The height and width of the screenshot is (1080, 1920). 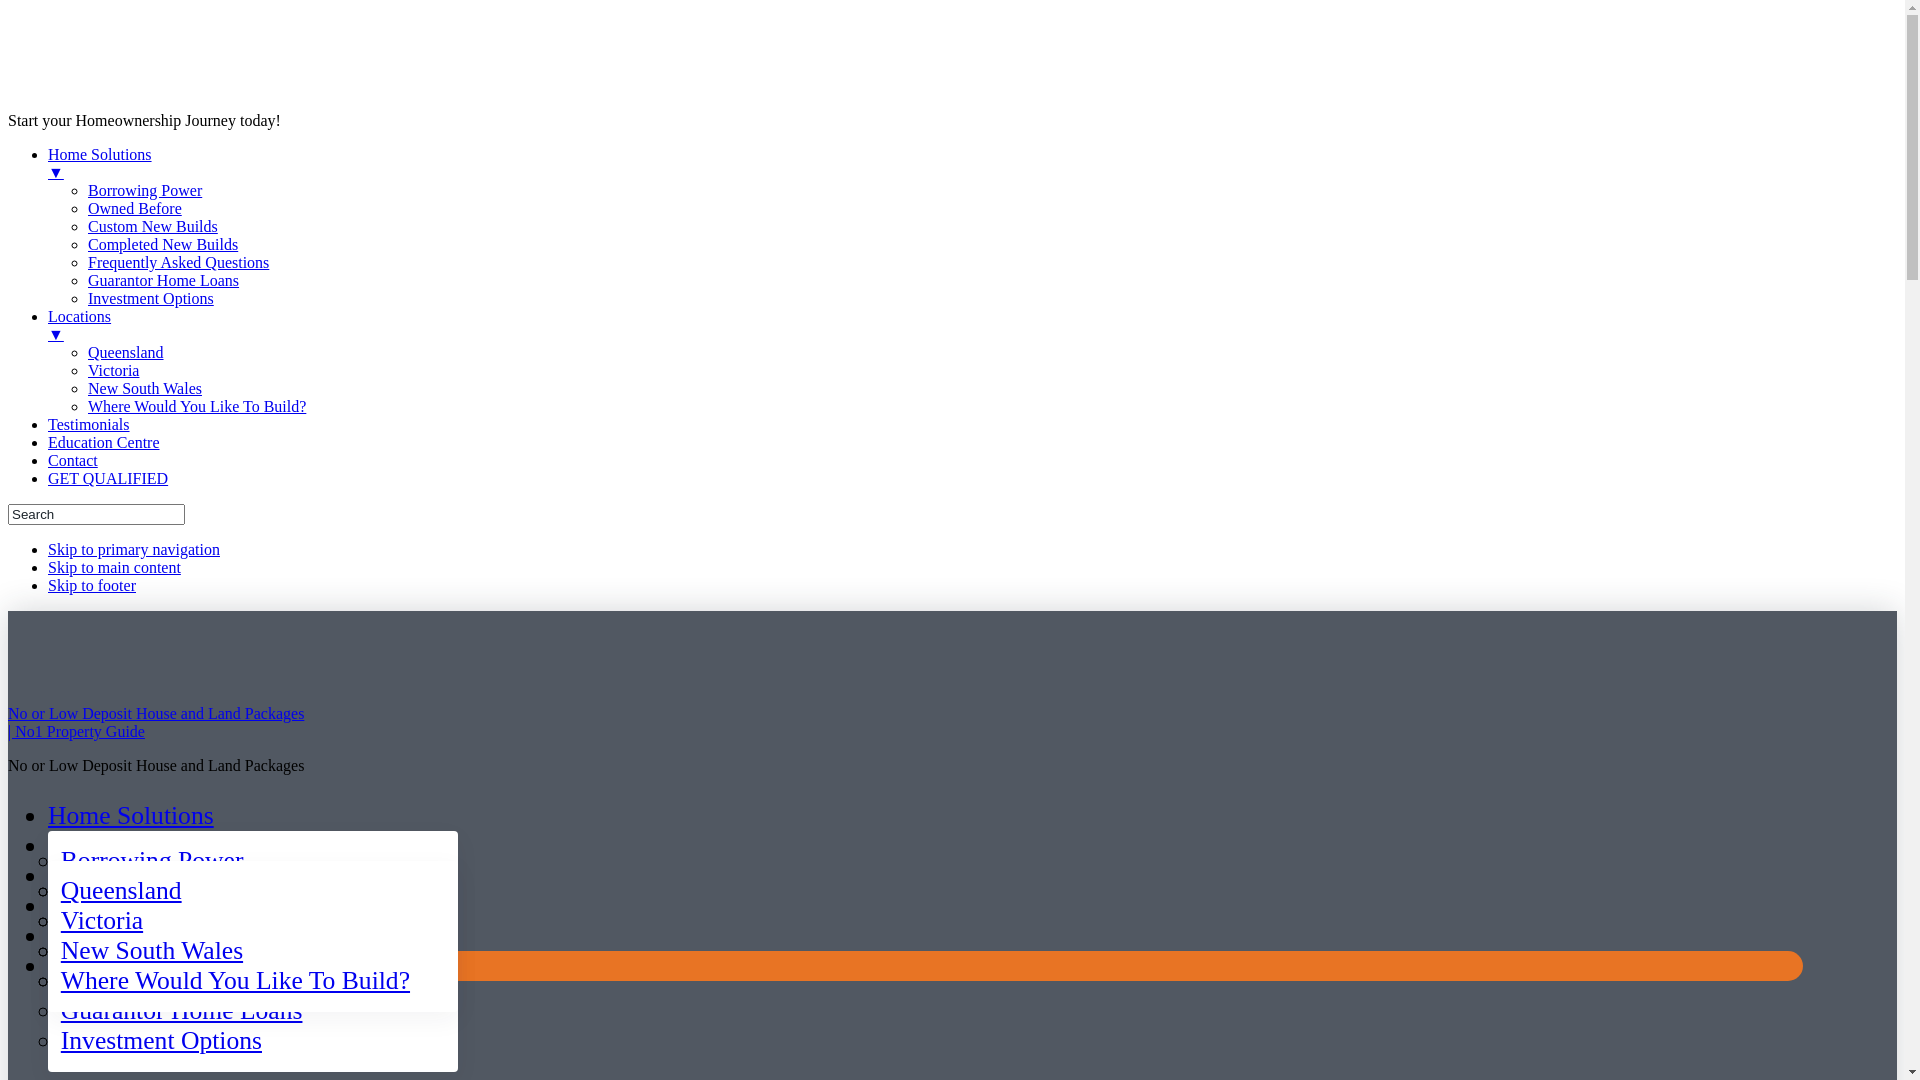 What do you see at coordinates (144, 966) in the screenshot?
I see `GET QUALIFIED` at bounding box center [144, 966].